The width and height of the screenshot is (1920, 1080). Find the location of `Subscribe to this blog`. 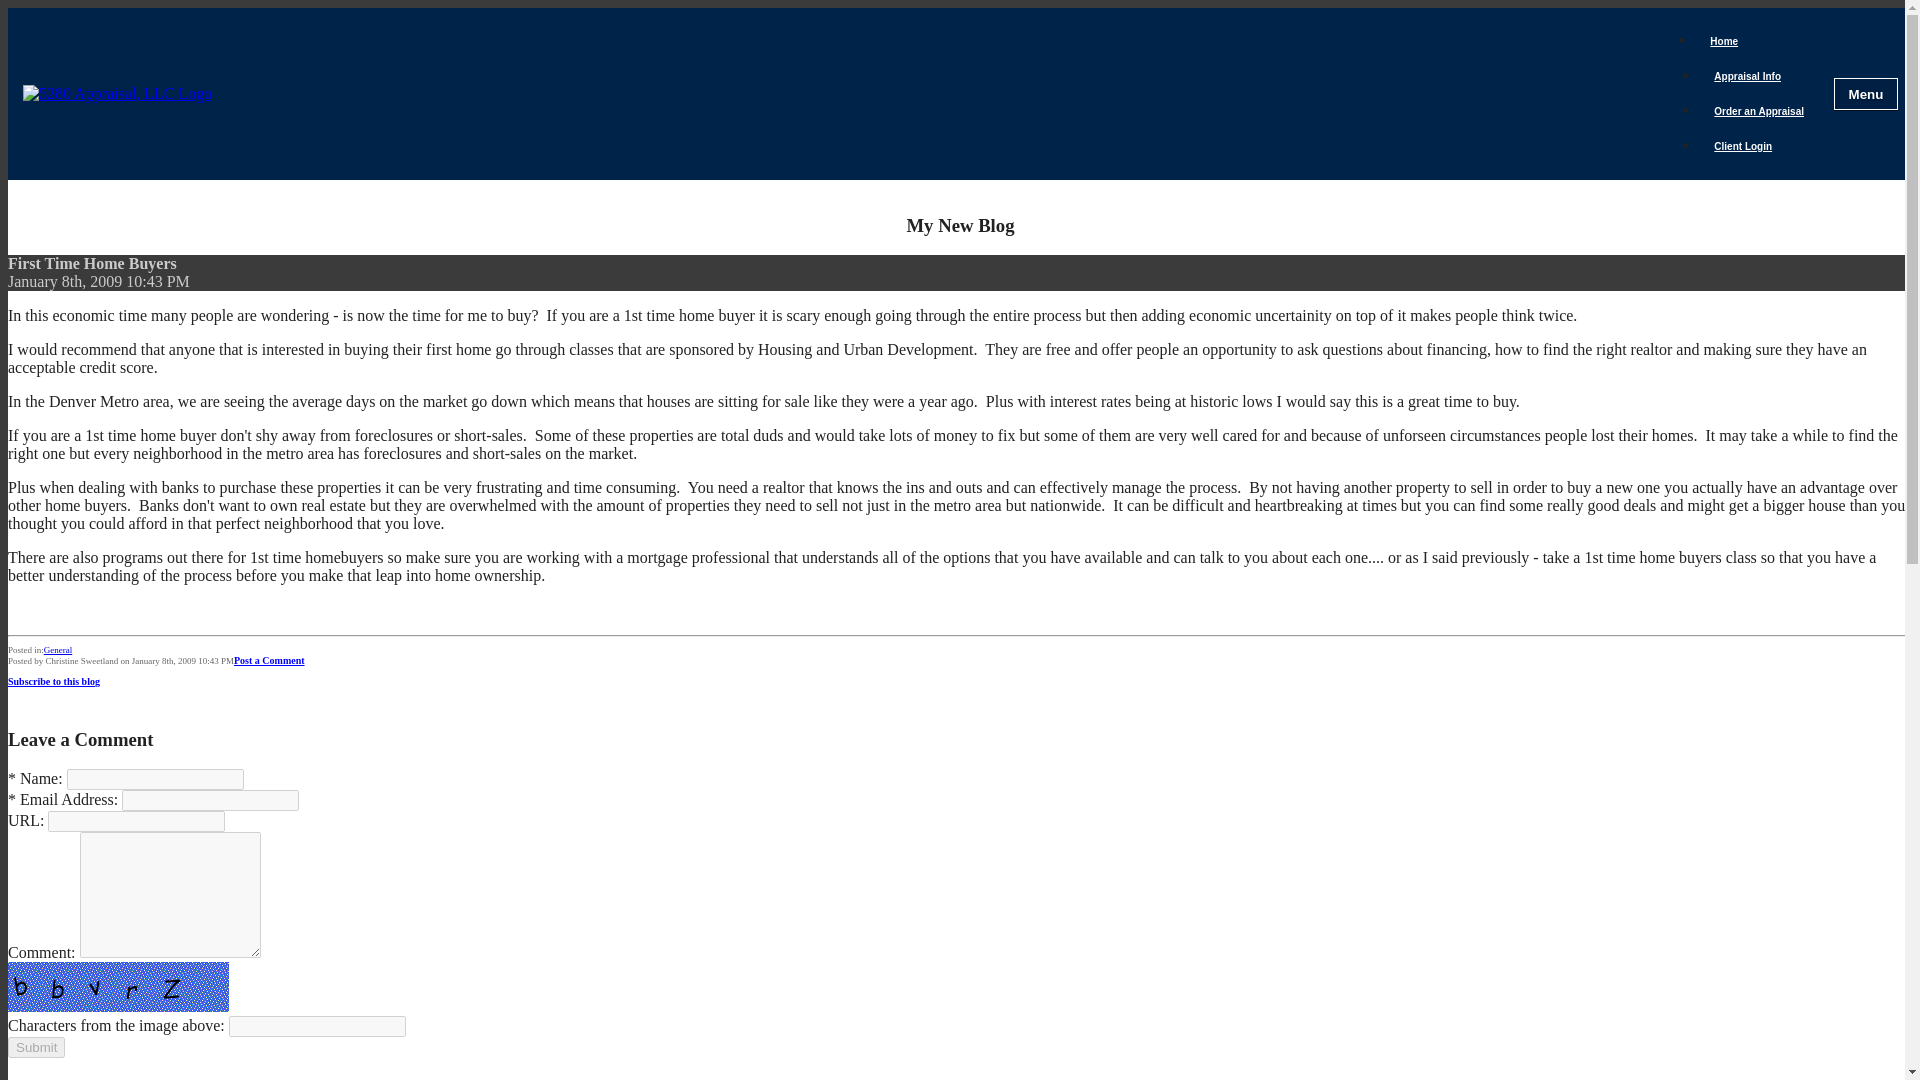

Subscribe to this blog is located at coordinates (53, 681).